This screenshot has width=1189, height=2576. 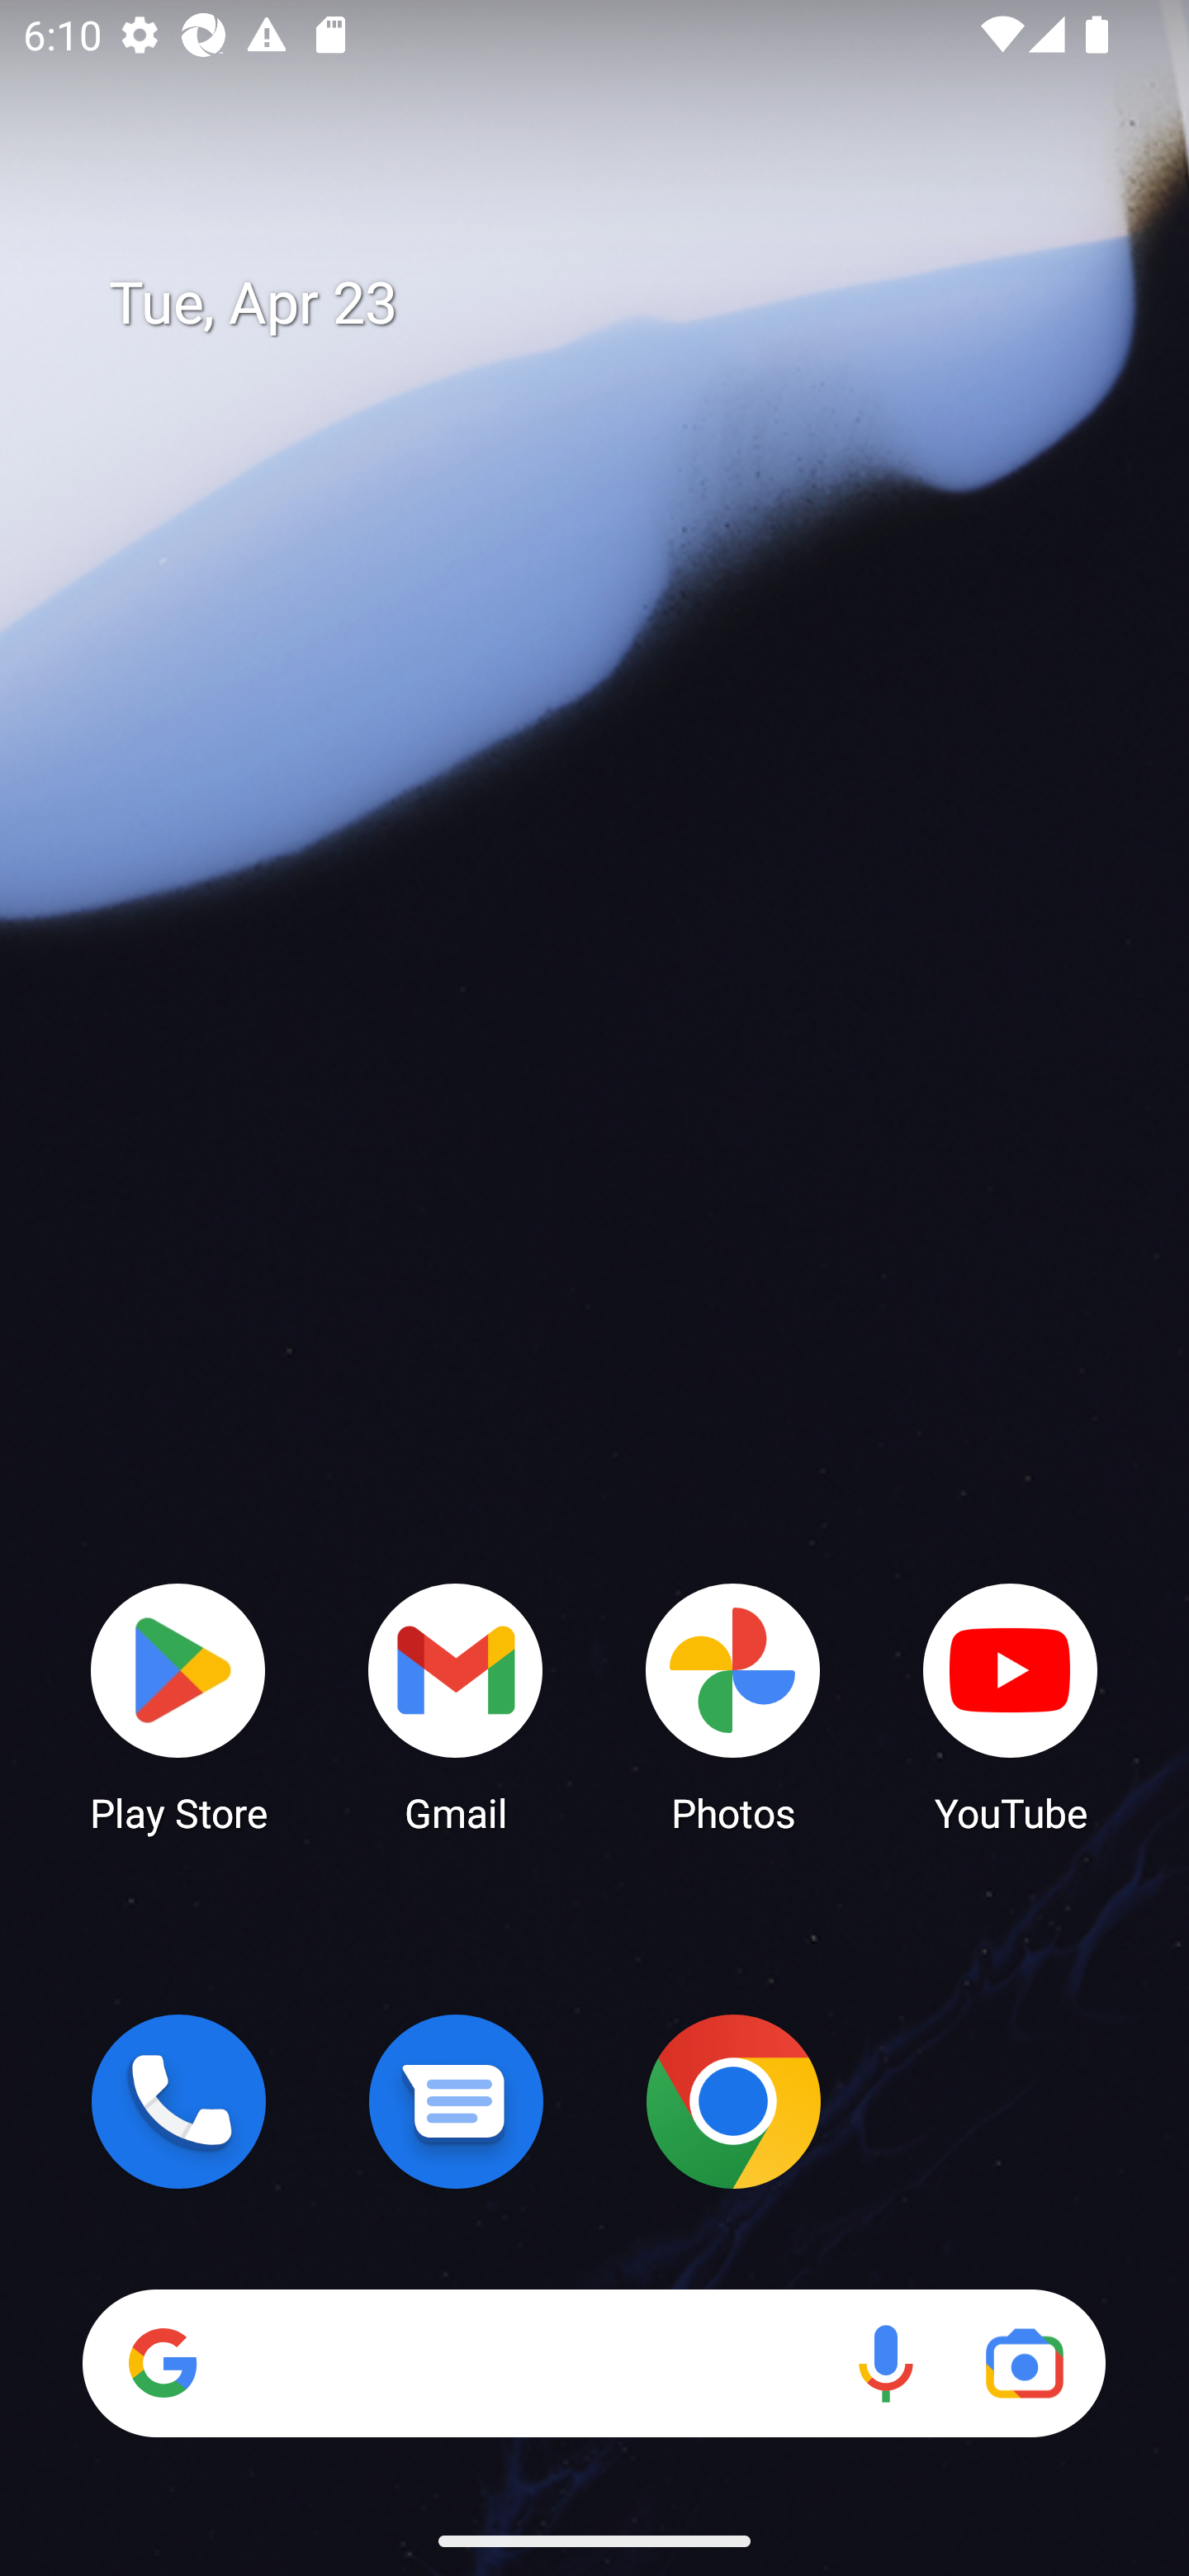 What do you see at coordinates (618, 304) in the screenshot?
I see `Tue, Apr 23` at bounding box center [618, 304].